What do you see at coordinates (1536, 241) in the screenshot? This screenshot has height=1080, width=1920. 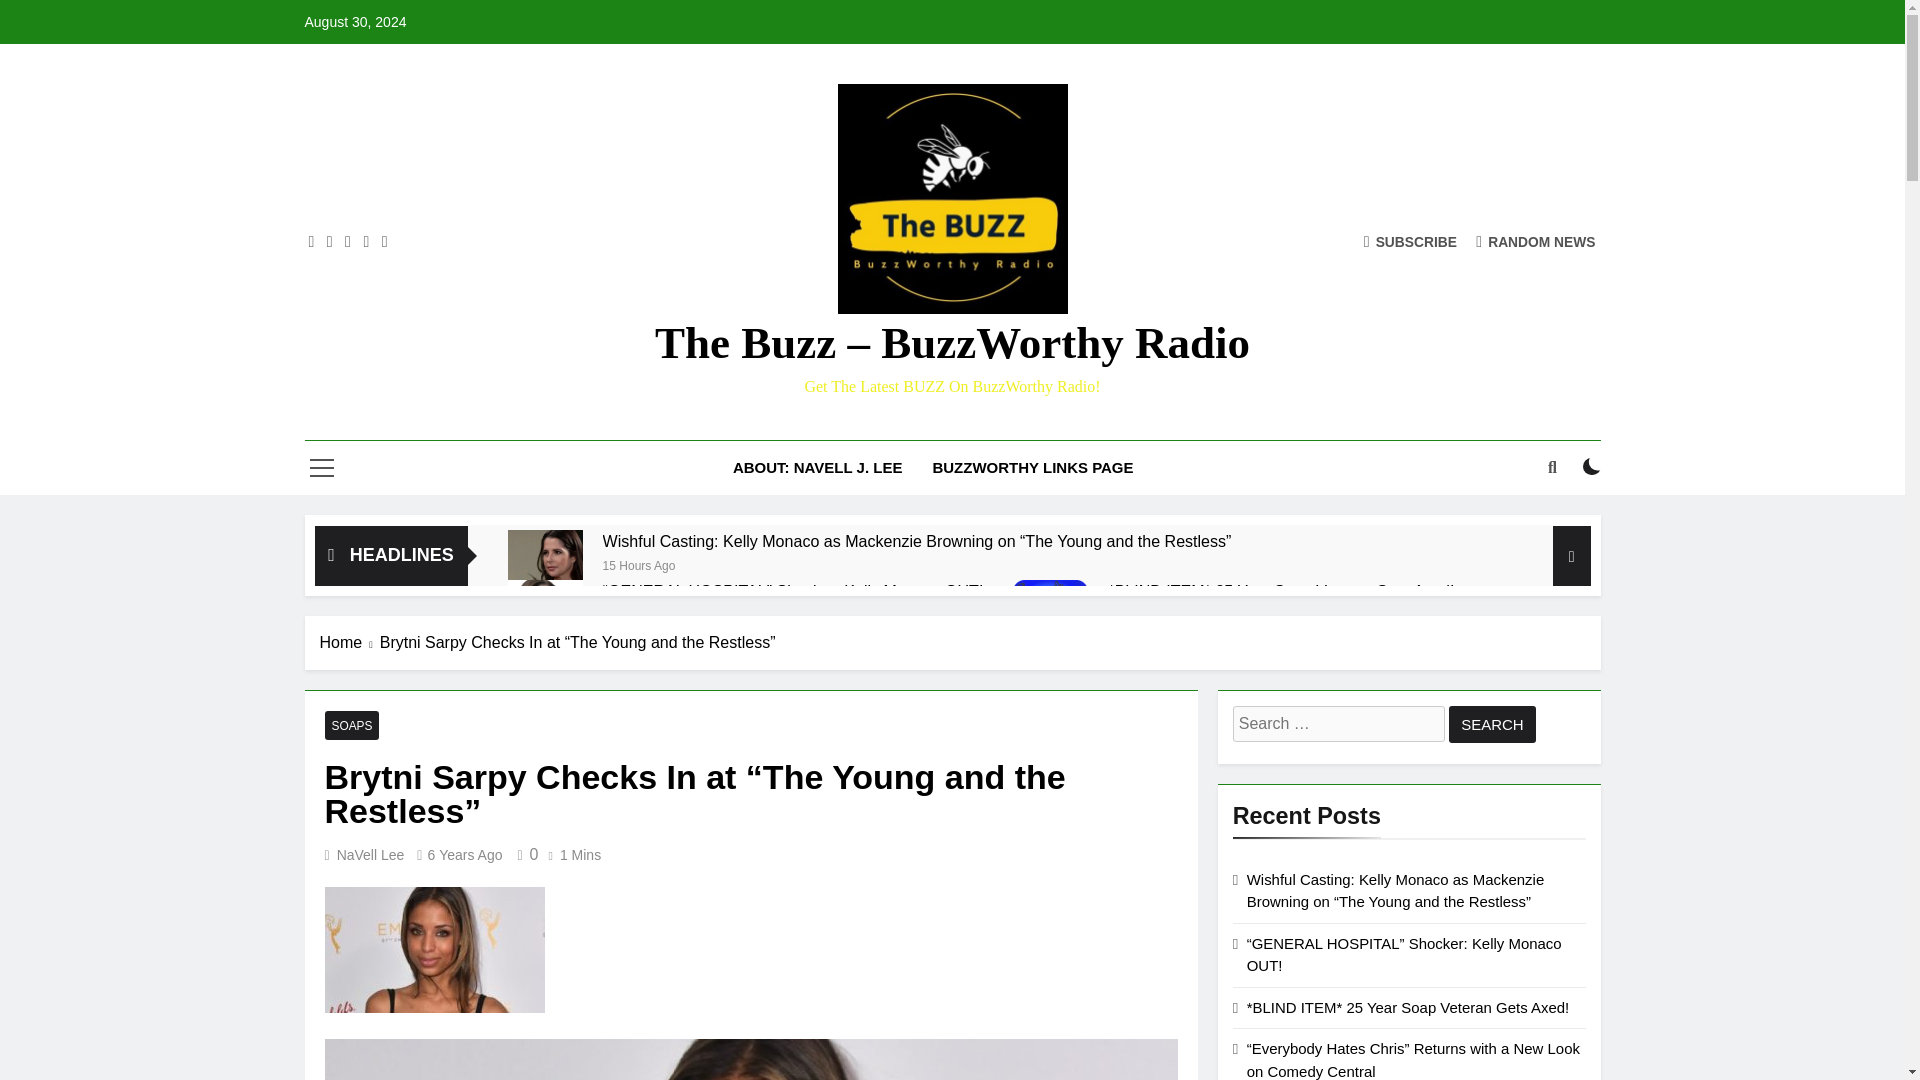 I see `RANDOM NEWS` at bounding box center [1536, 241].